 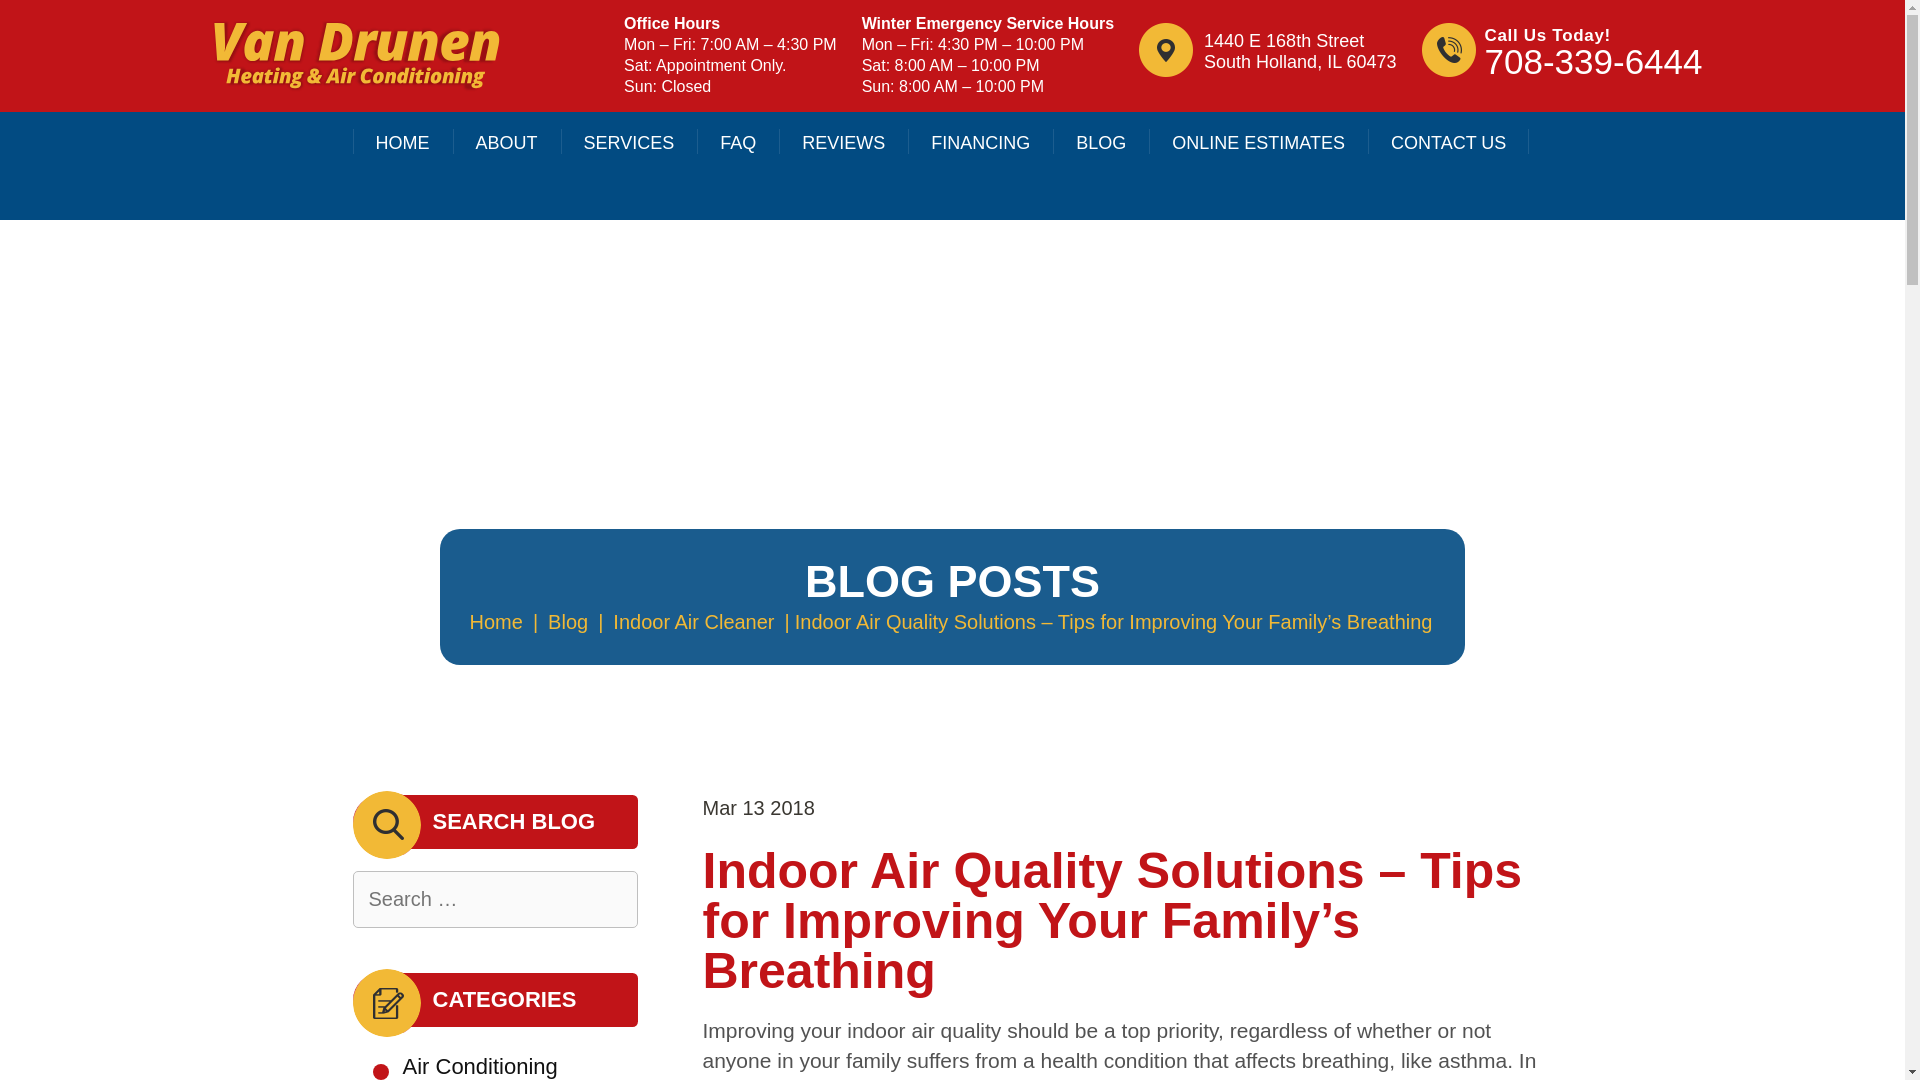 What do you see at coordinates (610, 899) in the screenshot?
I see `Go to the Indoor Air Cleaner category archives.` at bounding box center [610, 899].